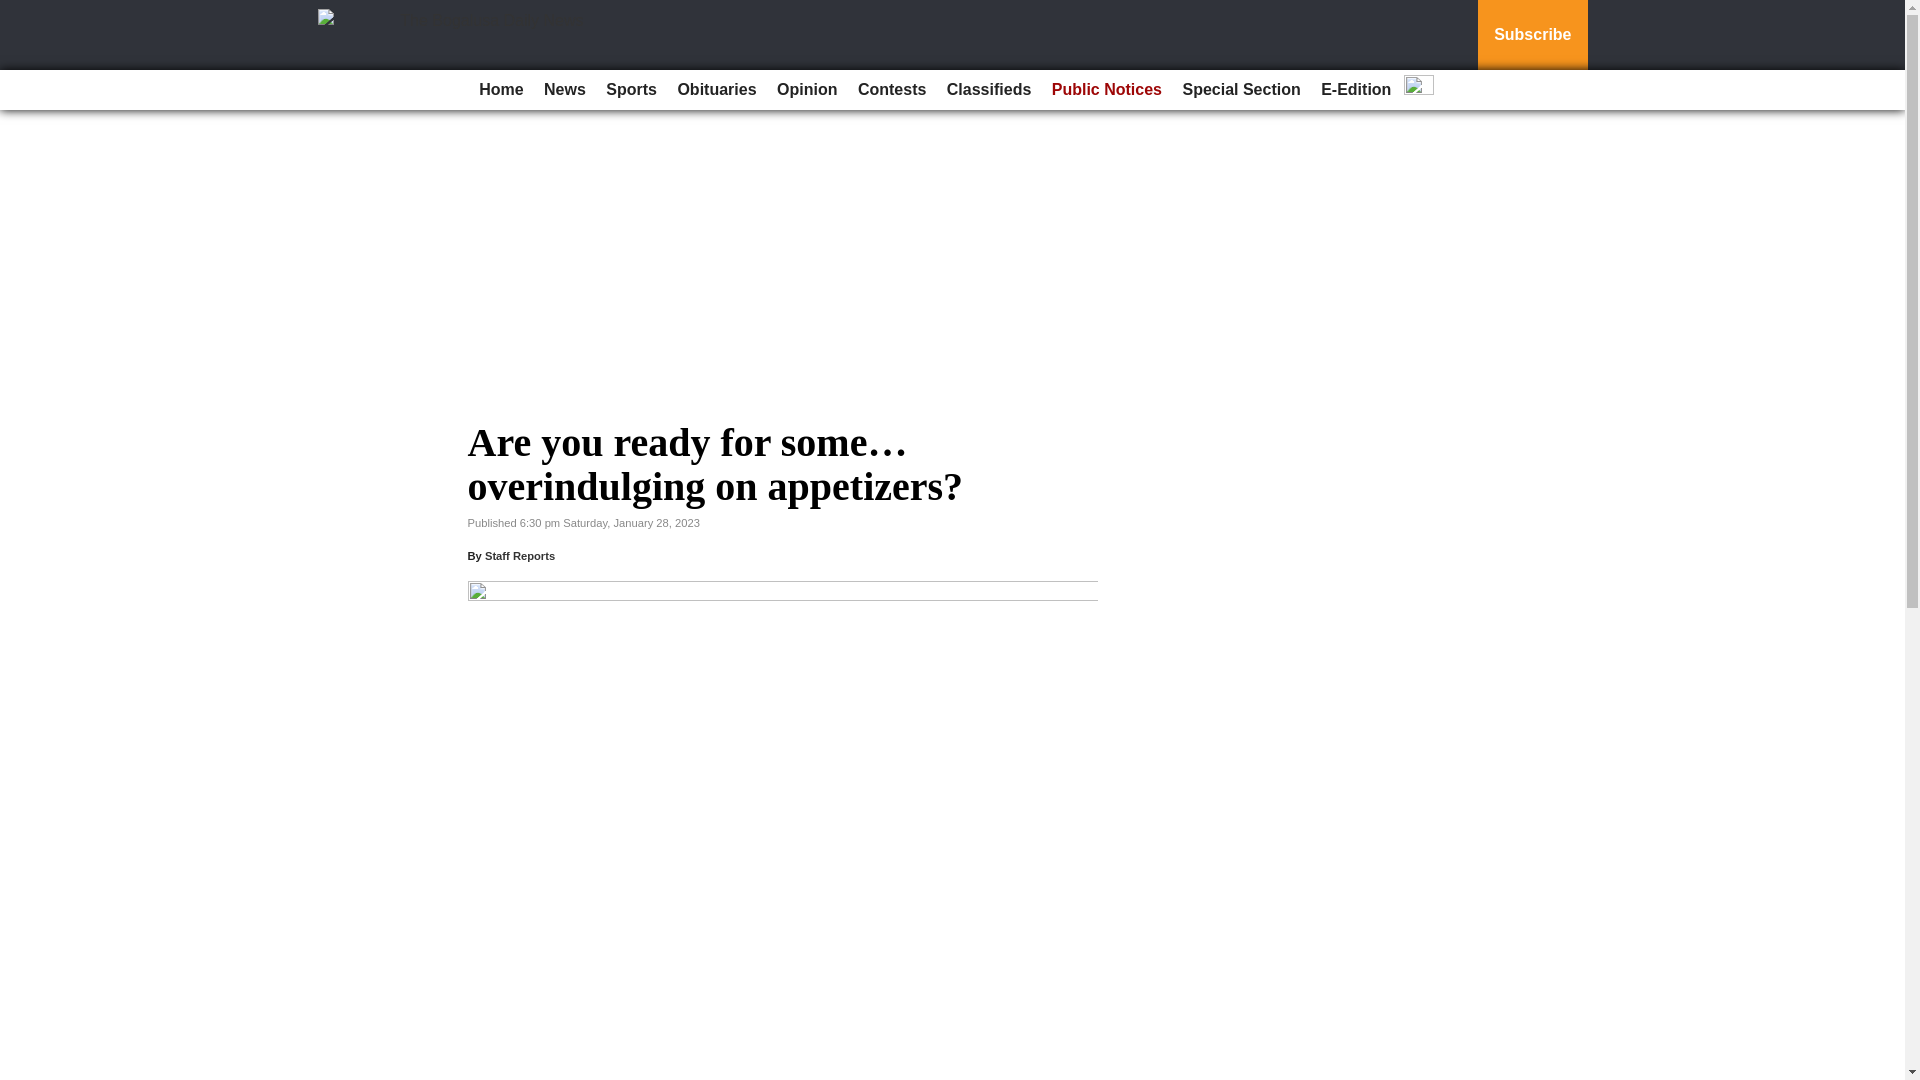 The image size is (1920, 1080). Describe the element at coordinates (520, 555) in the screenshot. I see `Staff Reports` at that location.